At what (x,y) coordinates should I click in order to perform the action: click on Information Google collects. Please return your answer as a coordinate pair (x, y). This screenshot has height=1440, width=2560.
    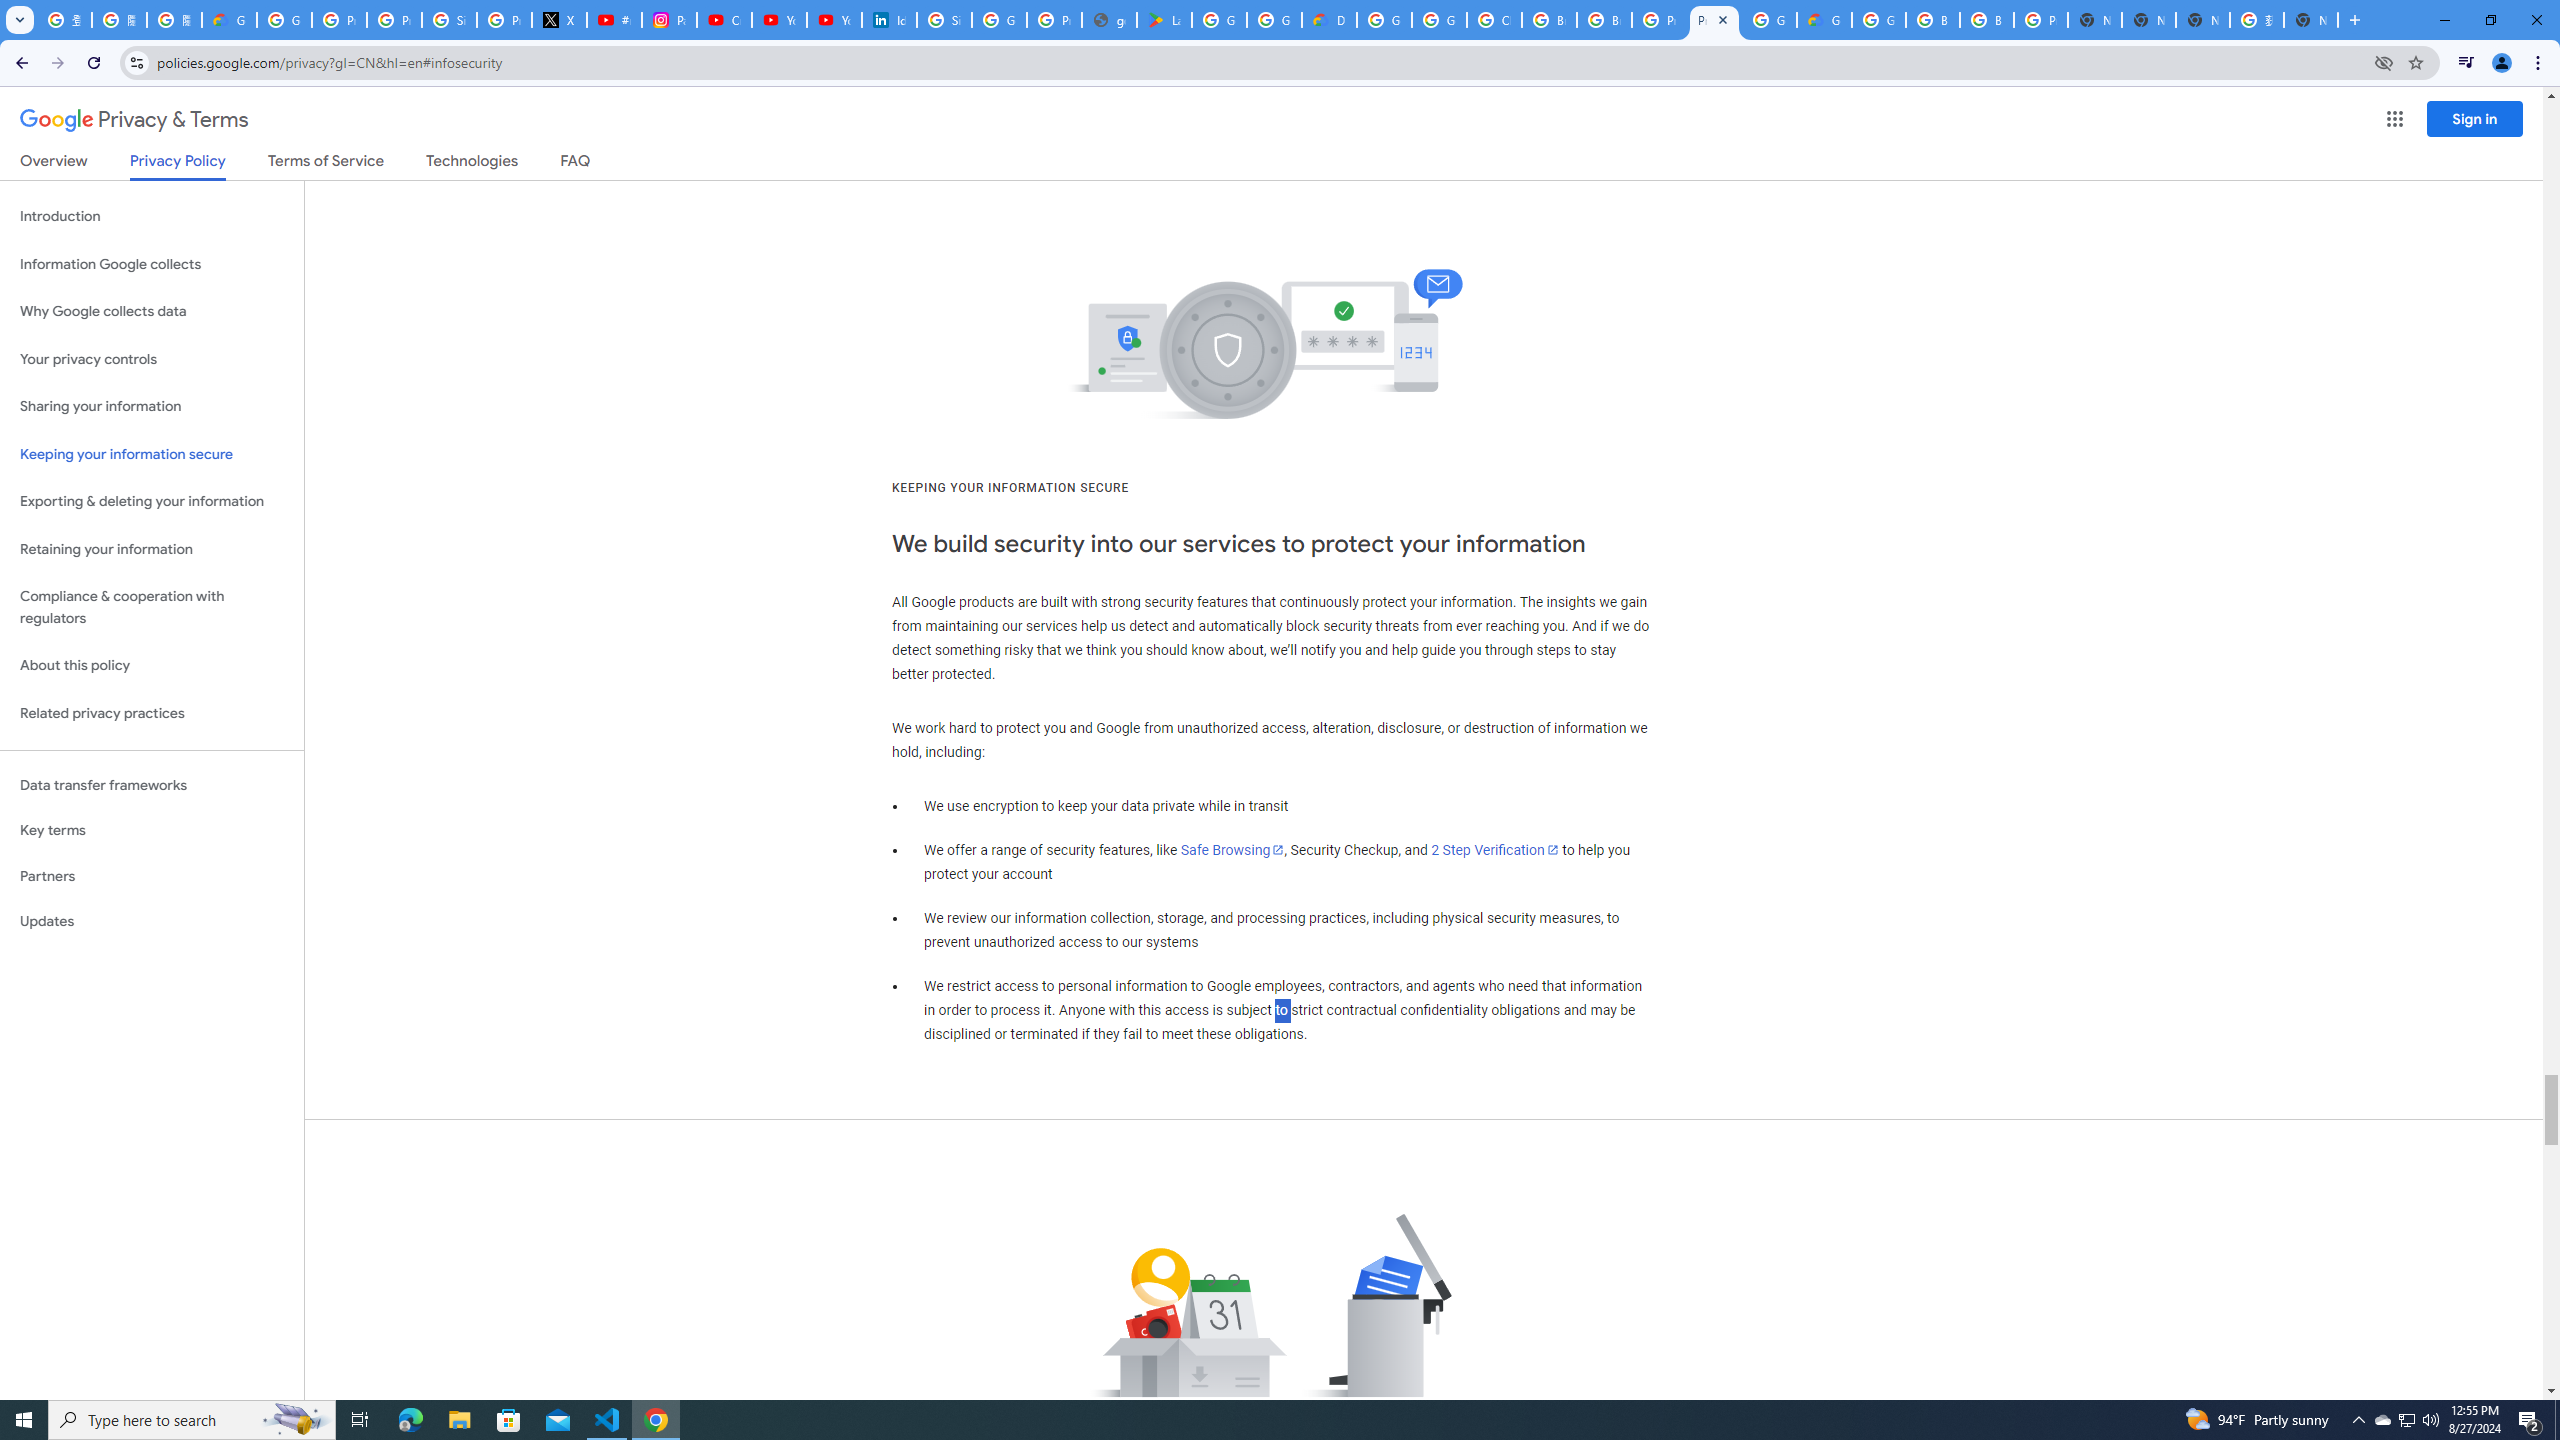
    Looking at the image, I should click on (152, 264).